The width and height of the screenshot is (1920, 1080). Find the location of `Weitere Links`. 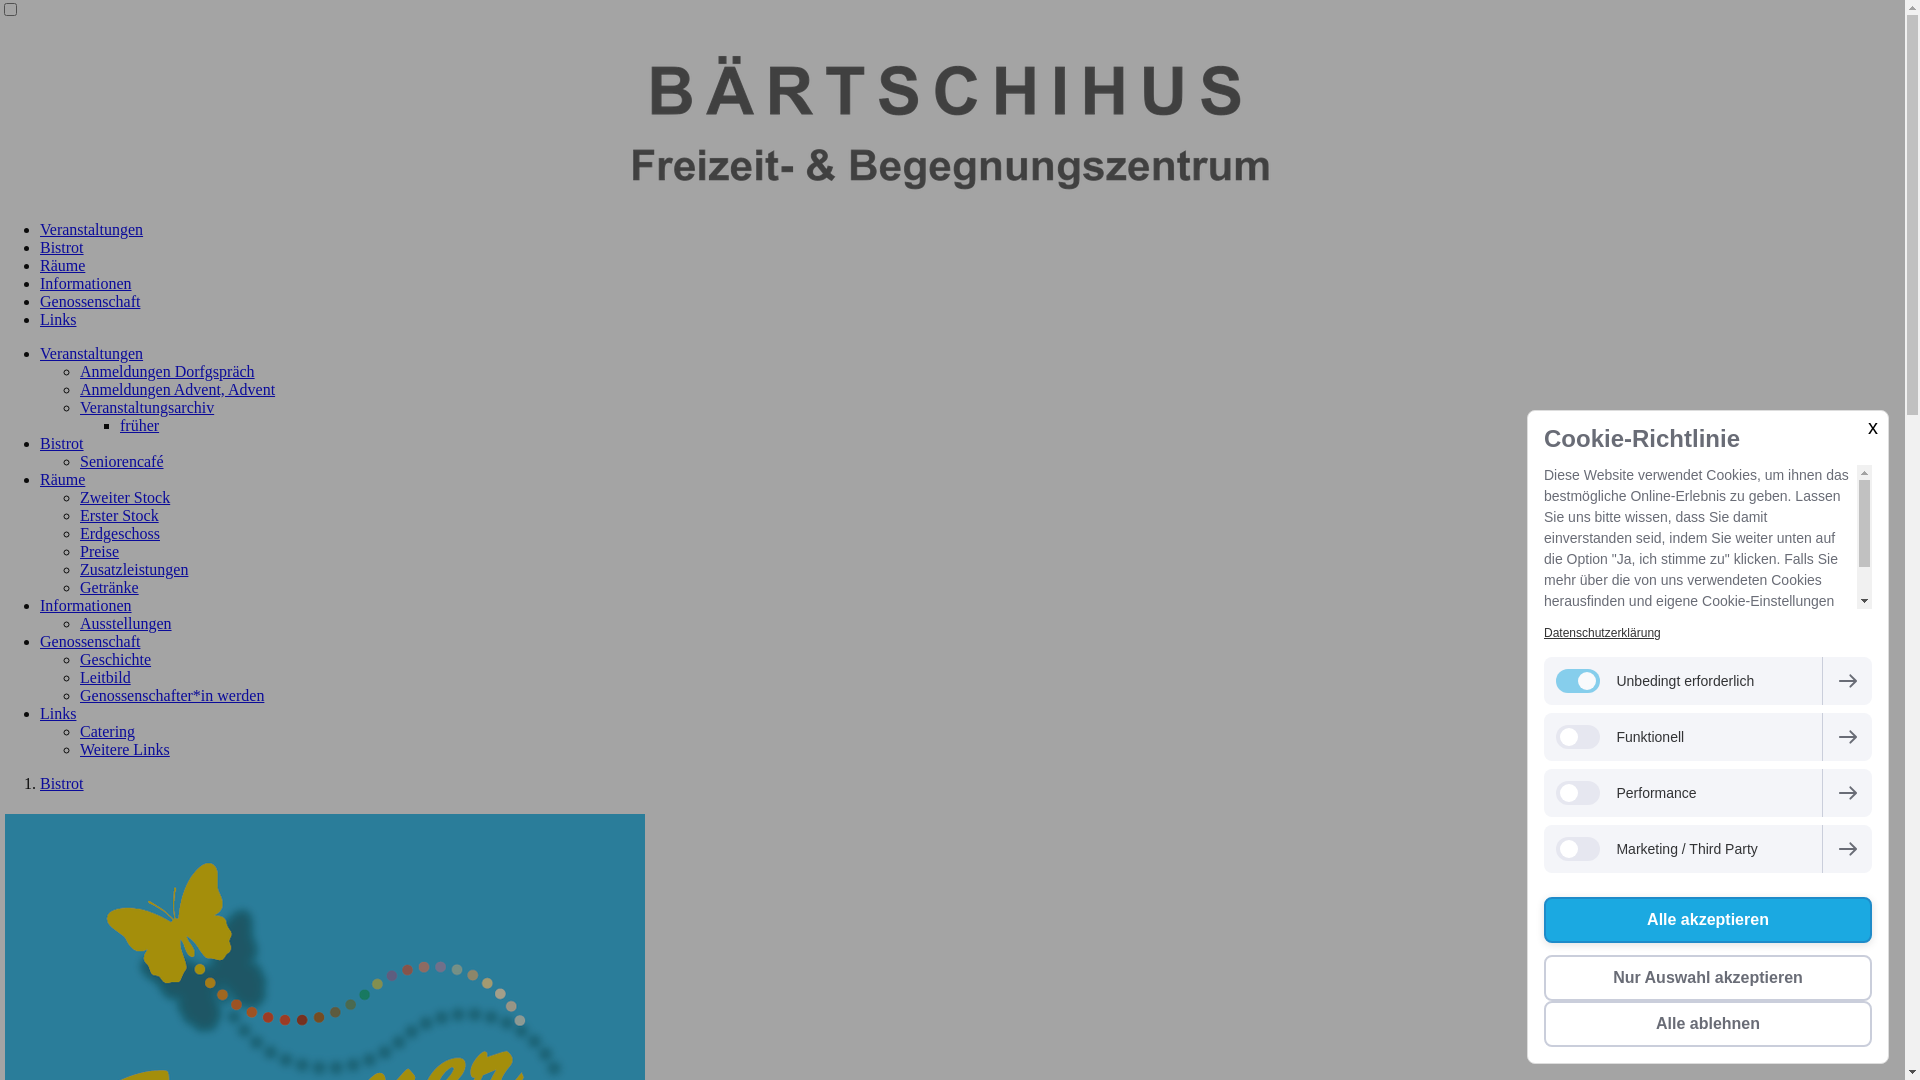

Weitere Links is located at coordinates (125, 750).